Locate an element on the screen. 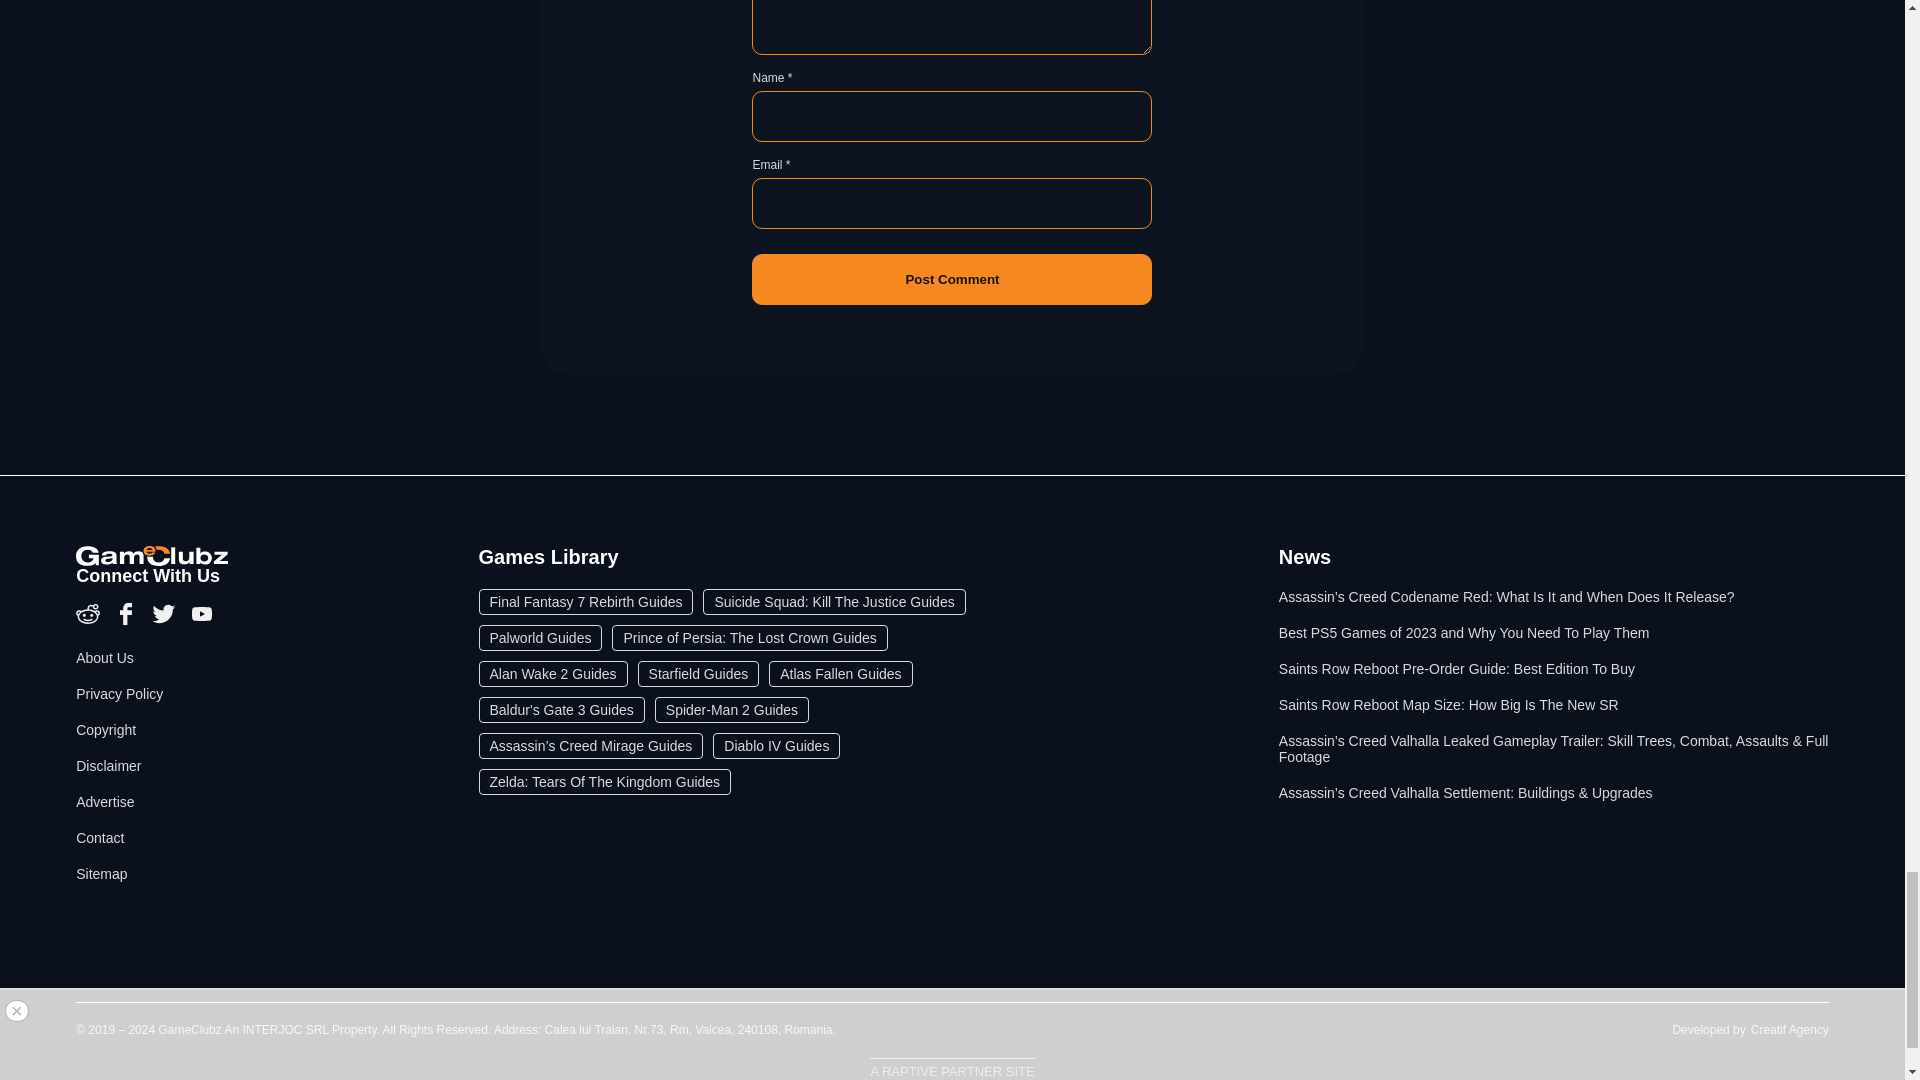 The image size is (1920, 1080). twitter is located at coordinates (166, 620).